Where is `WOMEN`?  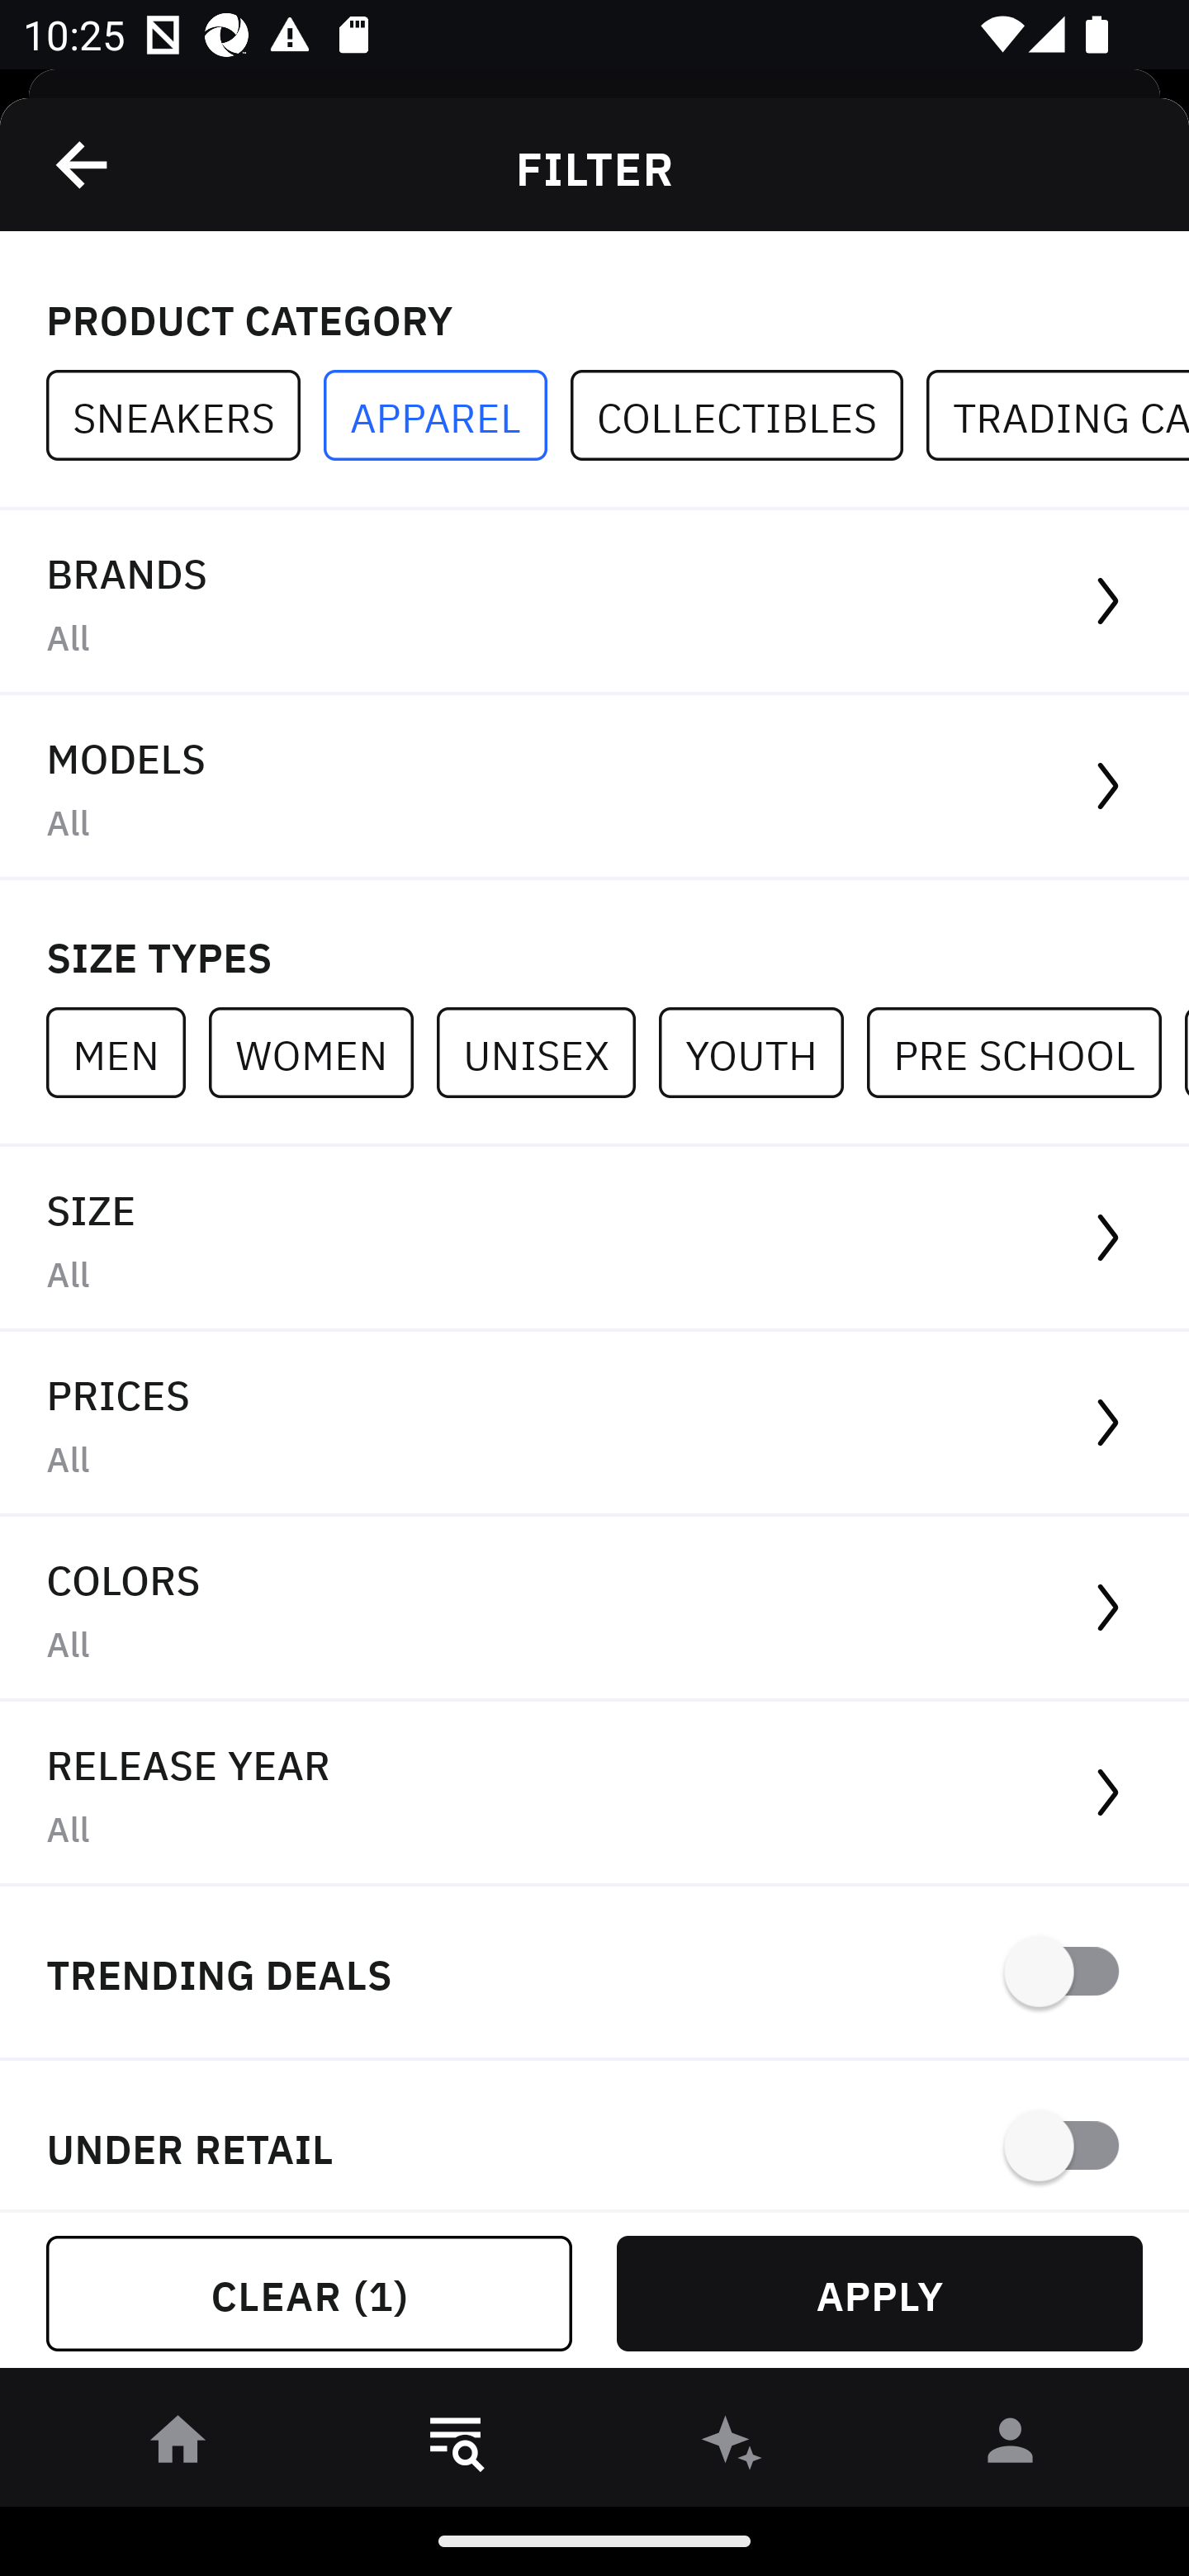
WOMEN is located at coordinates (322, 1052).